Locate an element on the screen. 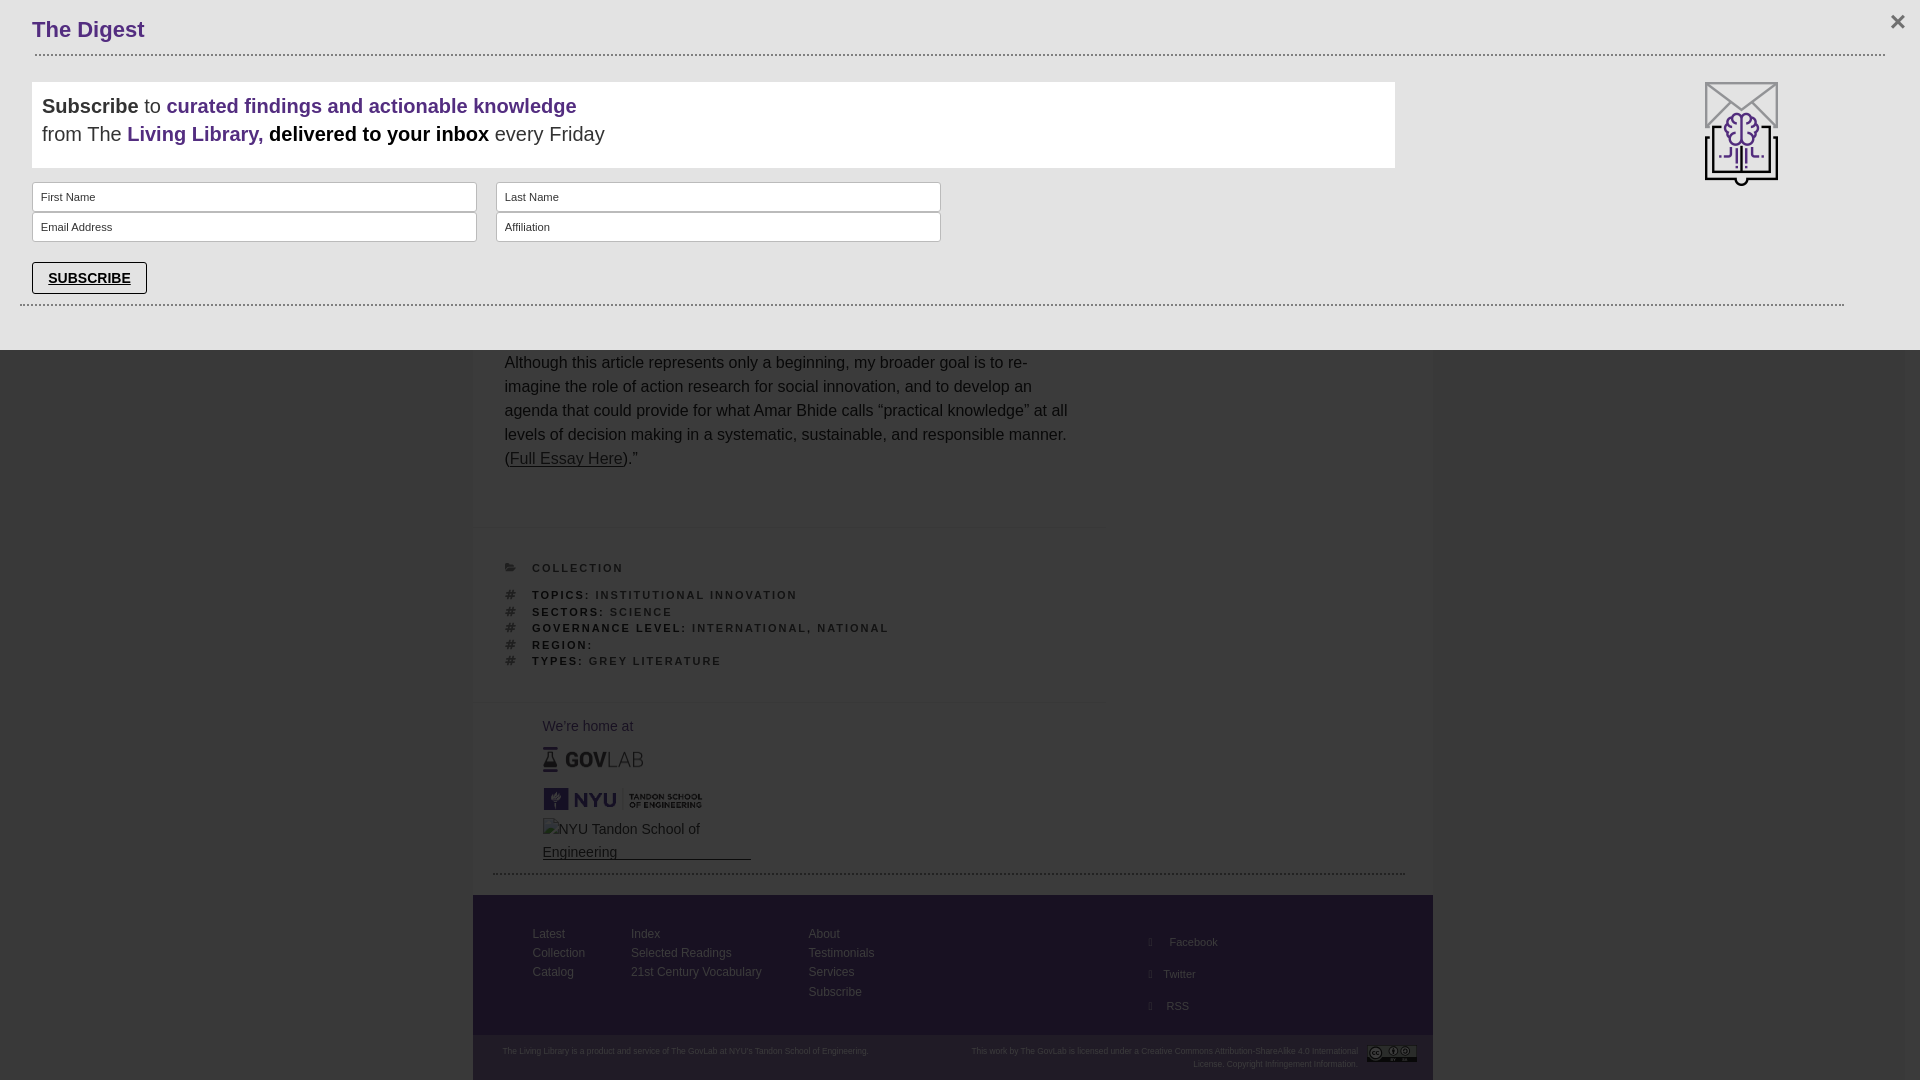 The width and height of the screenshot is (1920, 1080). AI mass surveillance at Paris Olympics is located at coordinates (1254, 116).